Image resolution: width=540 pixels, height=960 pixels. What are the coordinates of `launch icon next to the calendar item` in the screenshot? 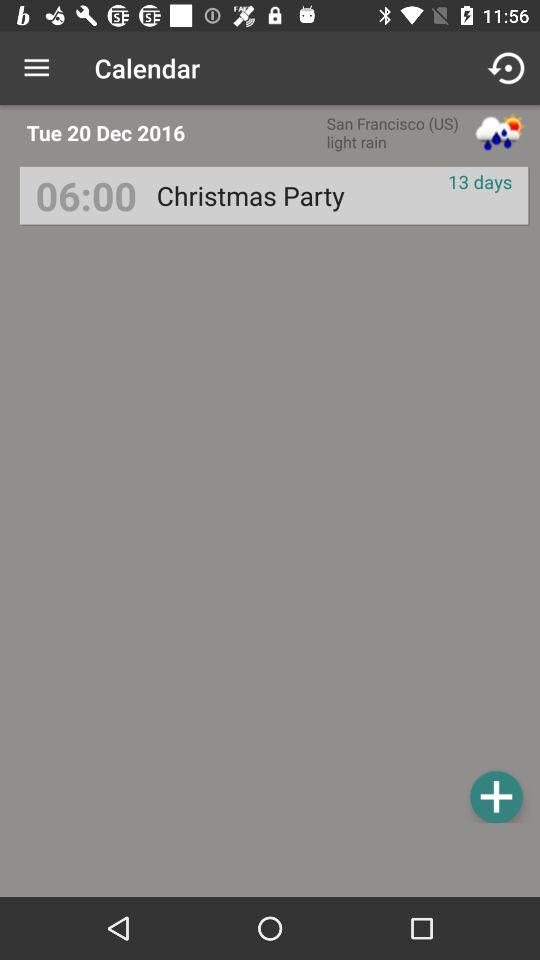 It's located at (508, 68).